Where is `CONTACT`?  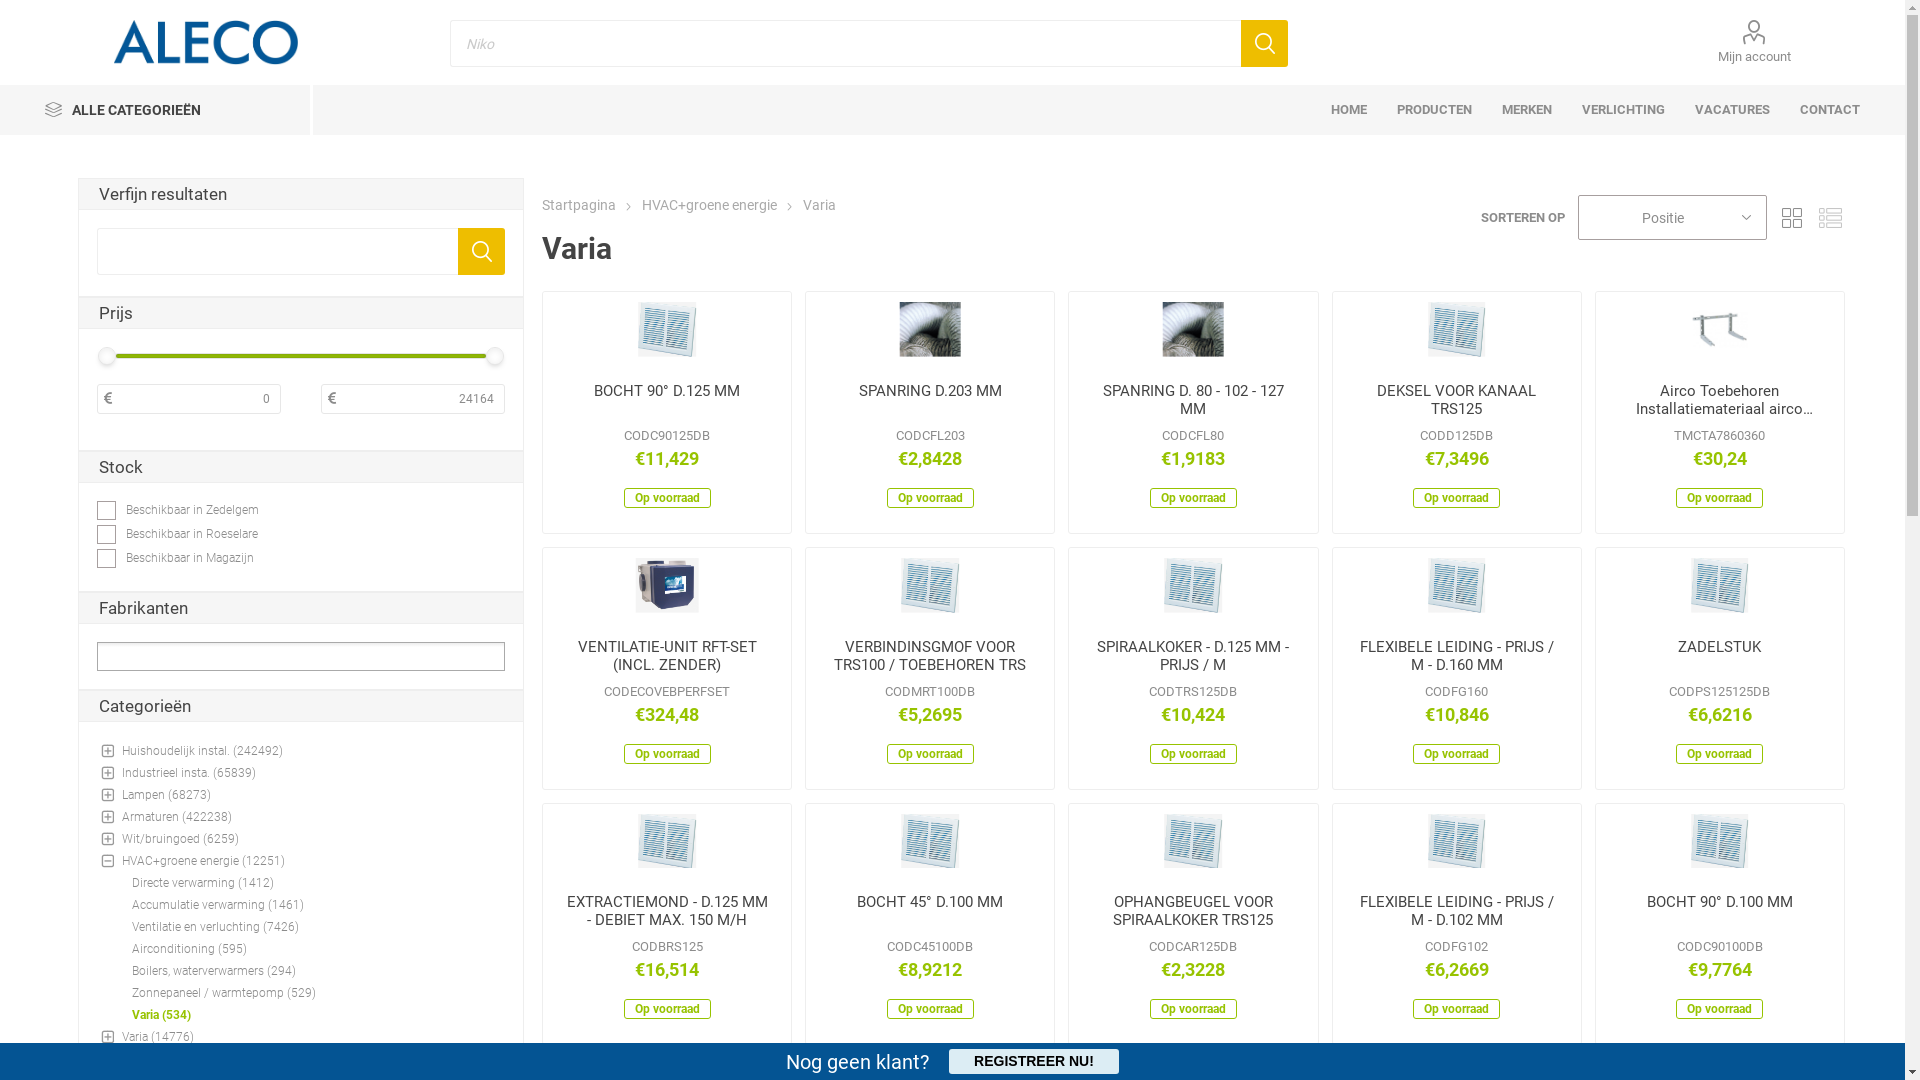
CONTACT is located at coordinates (1830, 110).